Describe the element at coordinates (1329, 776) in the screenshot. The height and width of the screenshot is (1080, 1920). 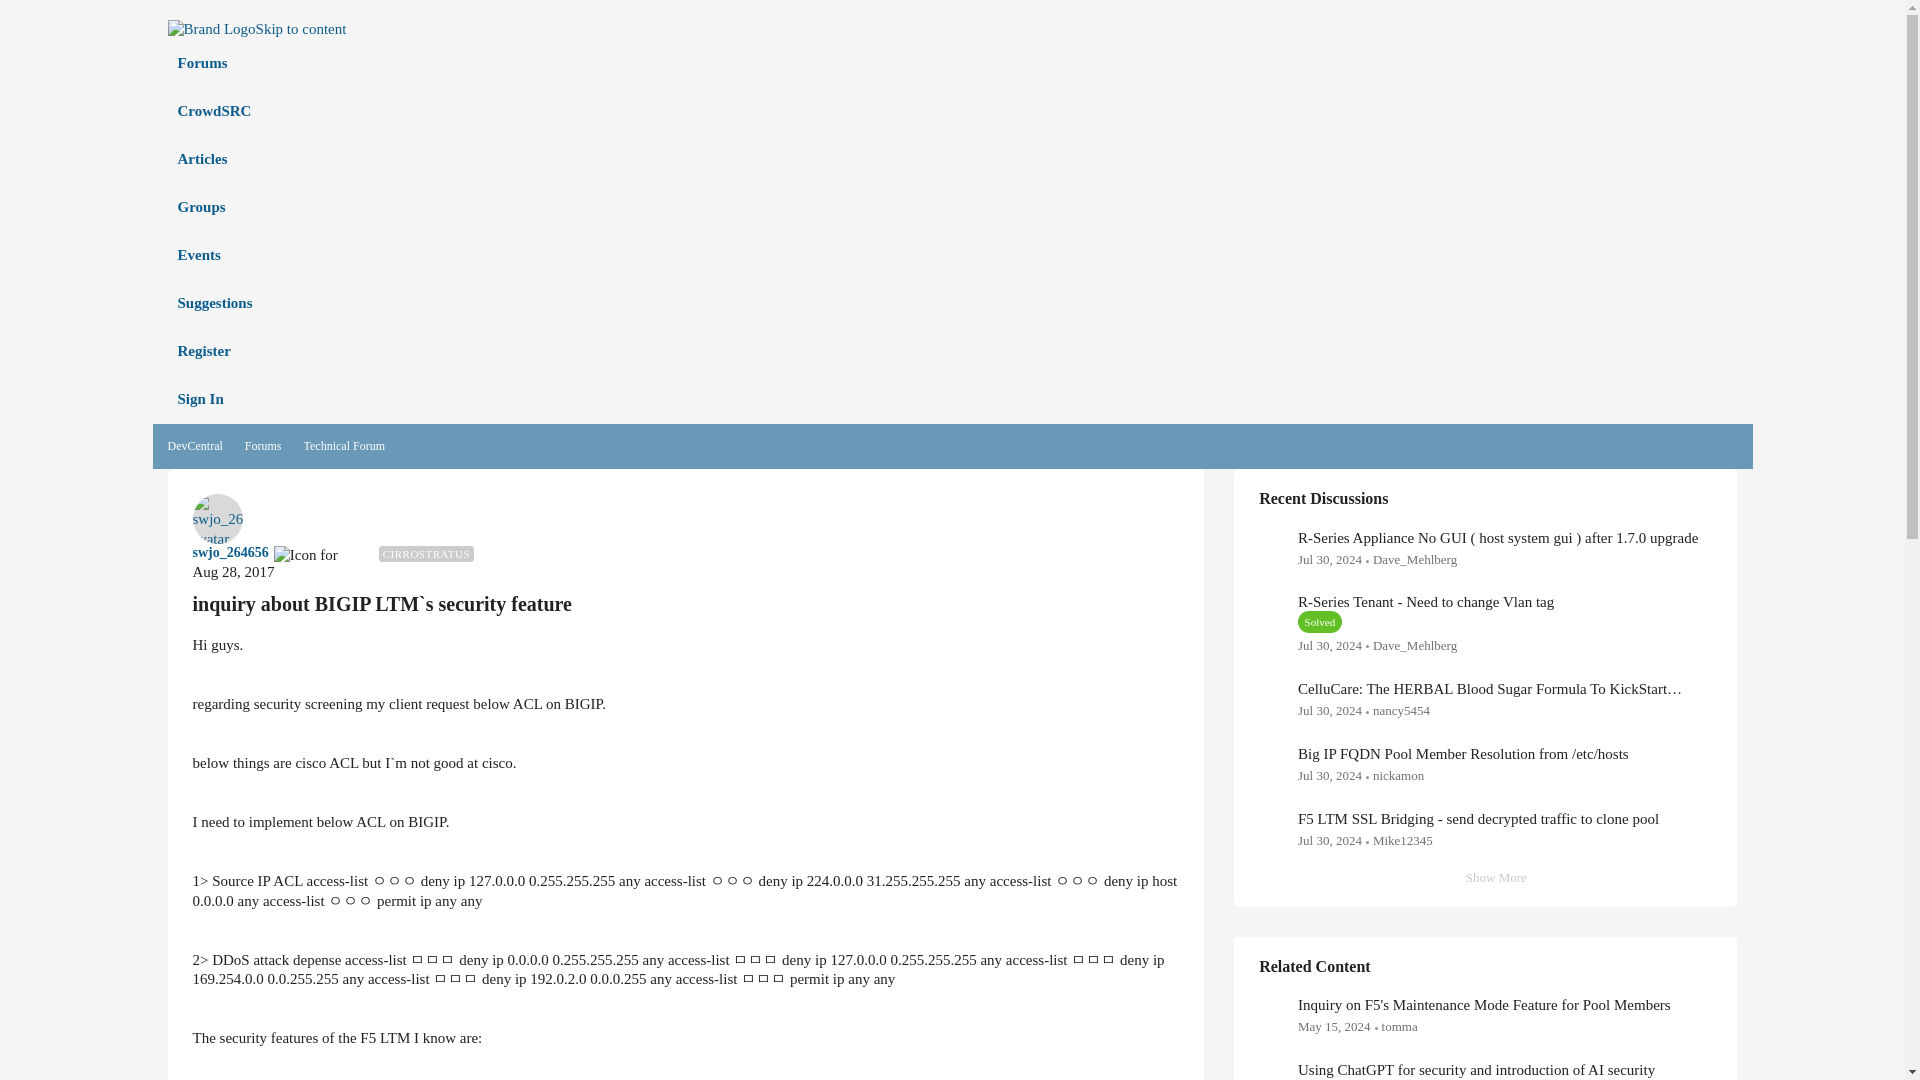
I see `Jul 30, 2024` at that location.